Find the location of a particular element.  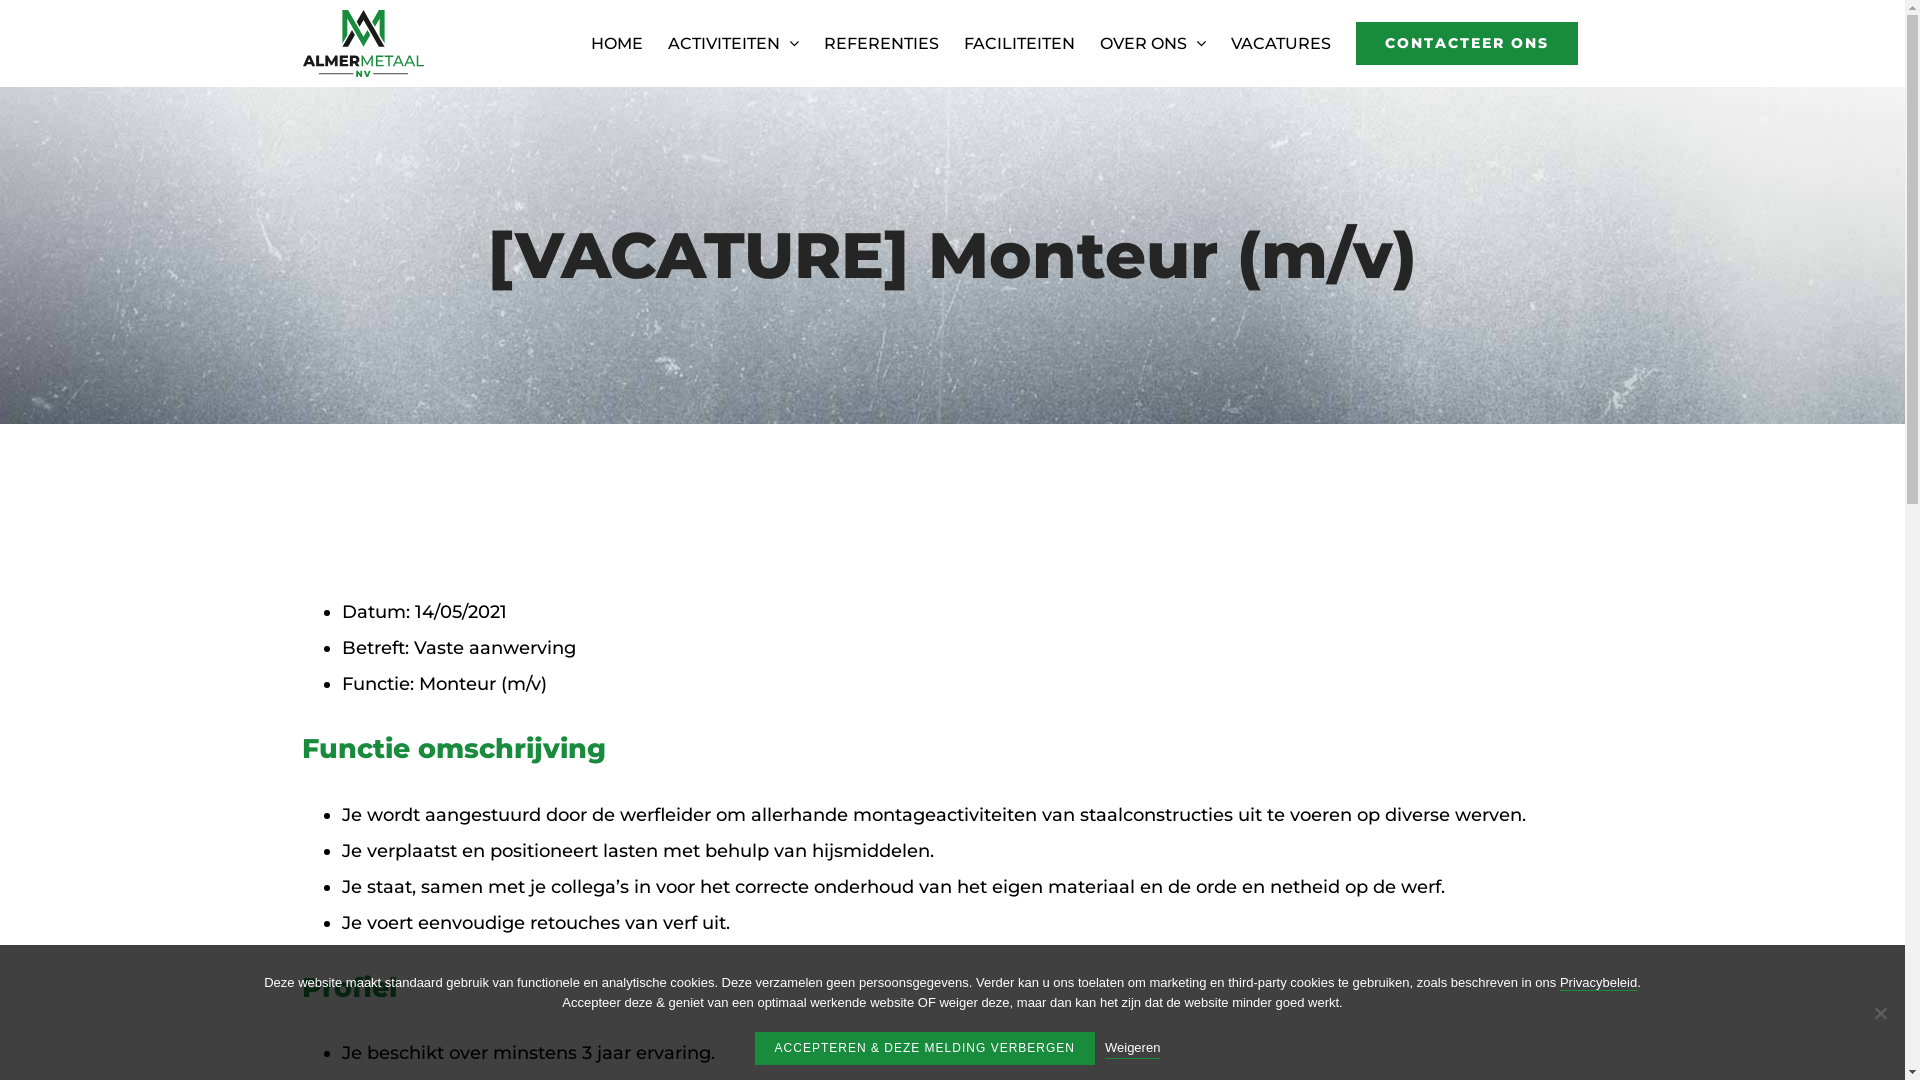

ACTIVITEITEN is located at coordinates (734, 44).